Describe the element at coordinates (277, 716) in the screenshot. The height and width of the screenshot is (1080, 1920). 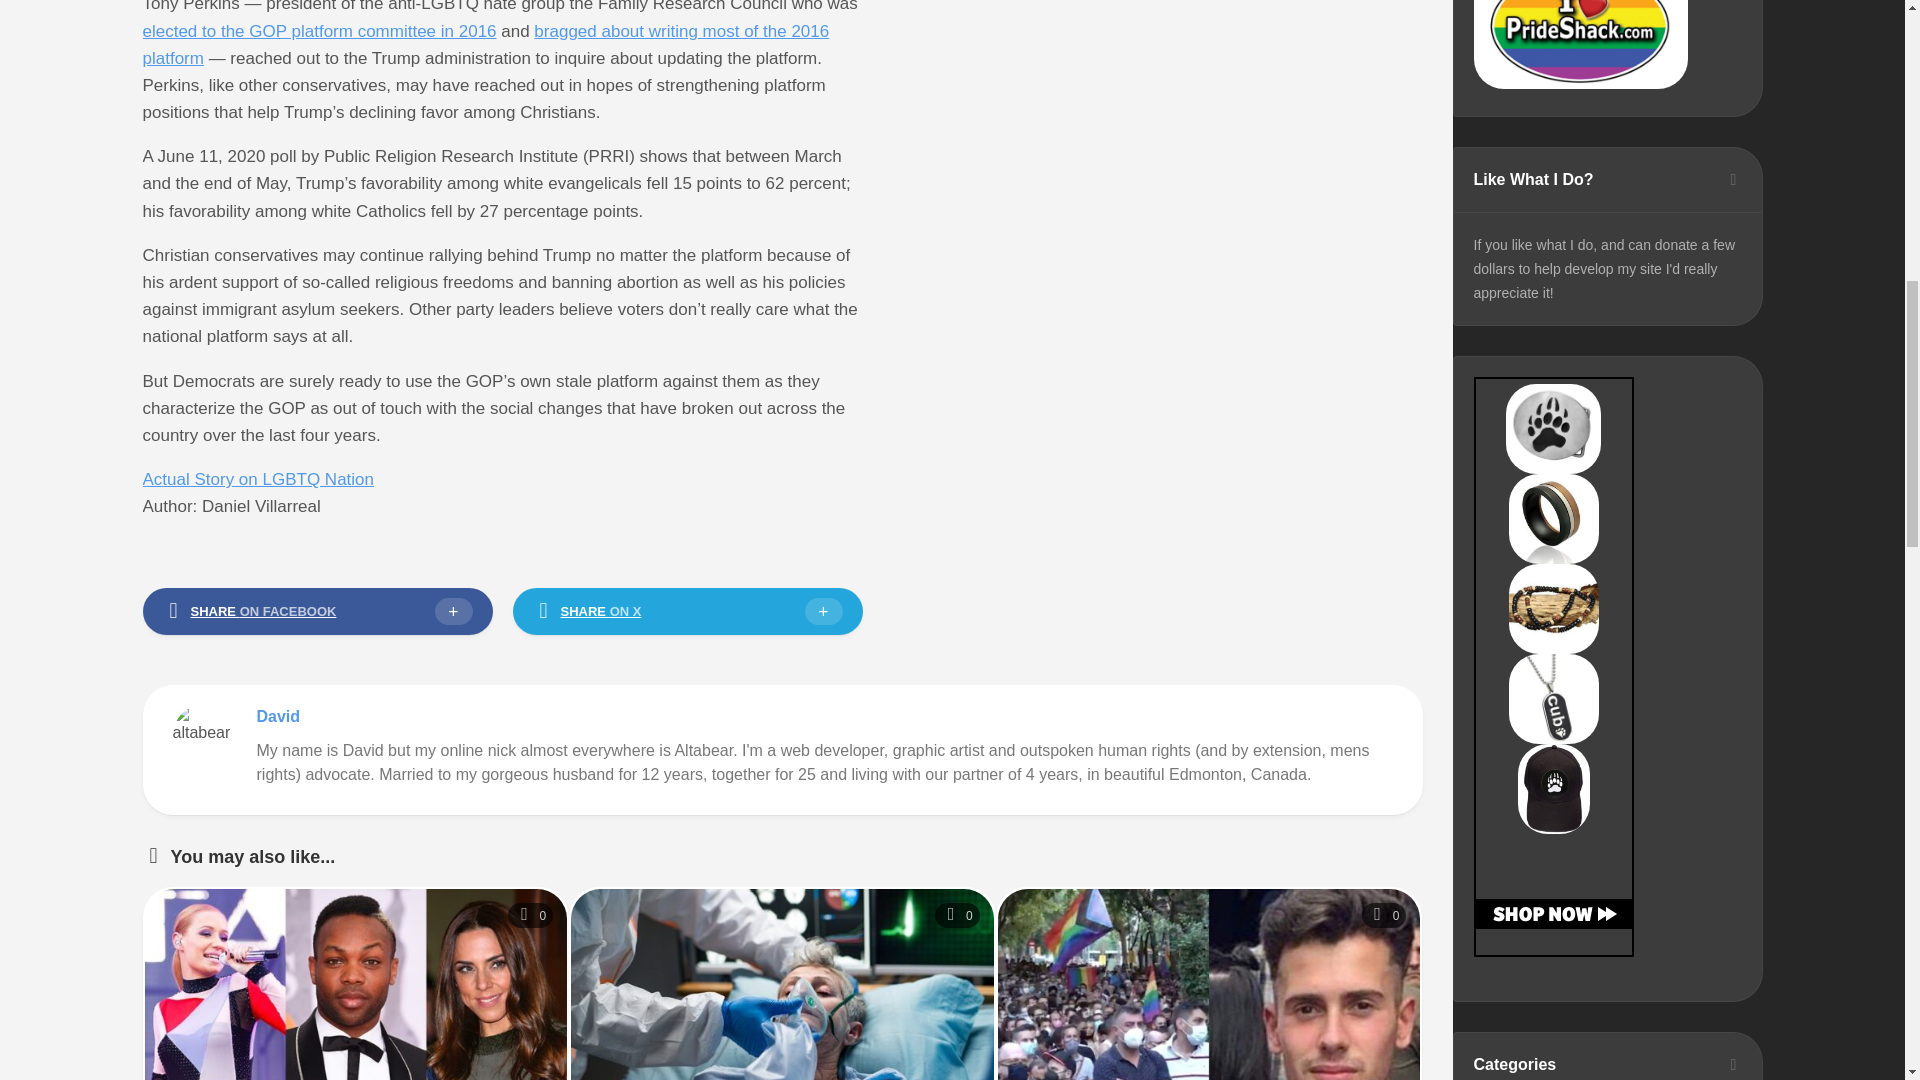
I see `Posts by David` at that location.